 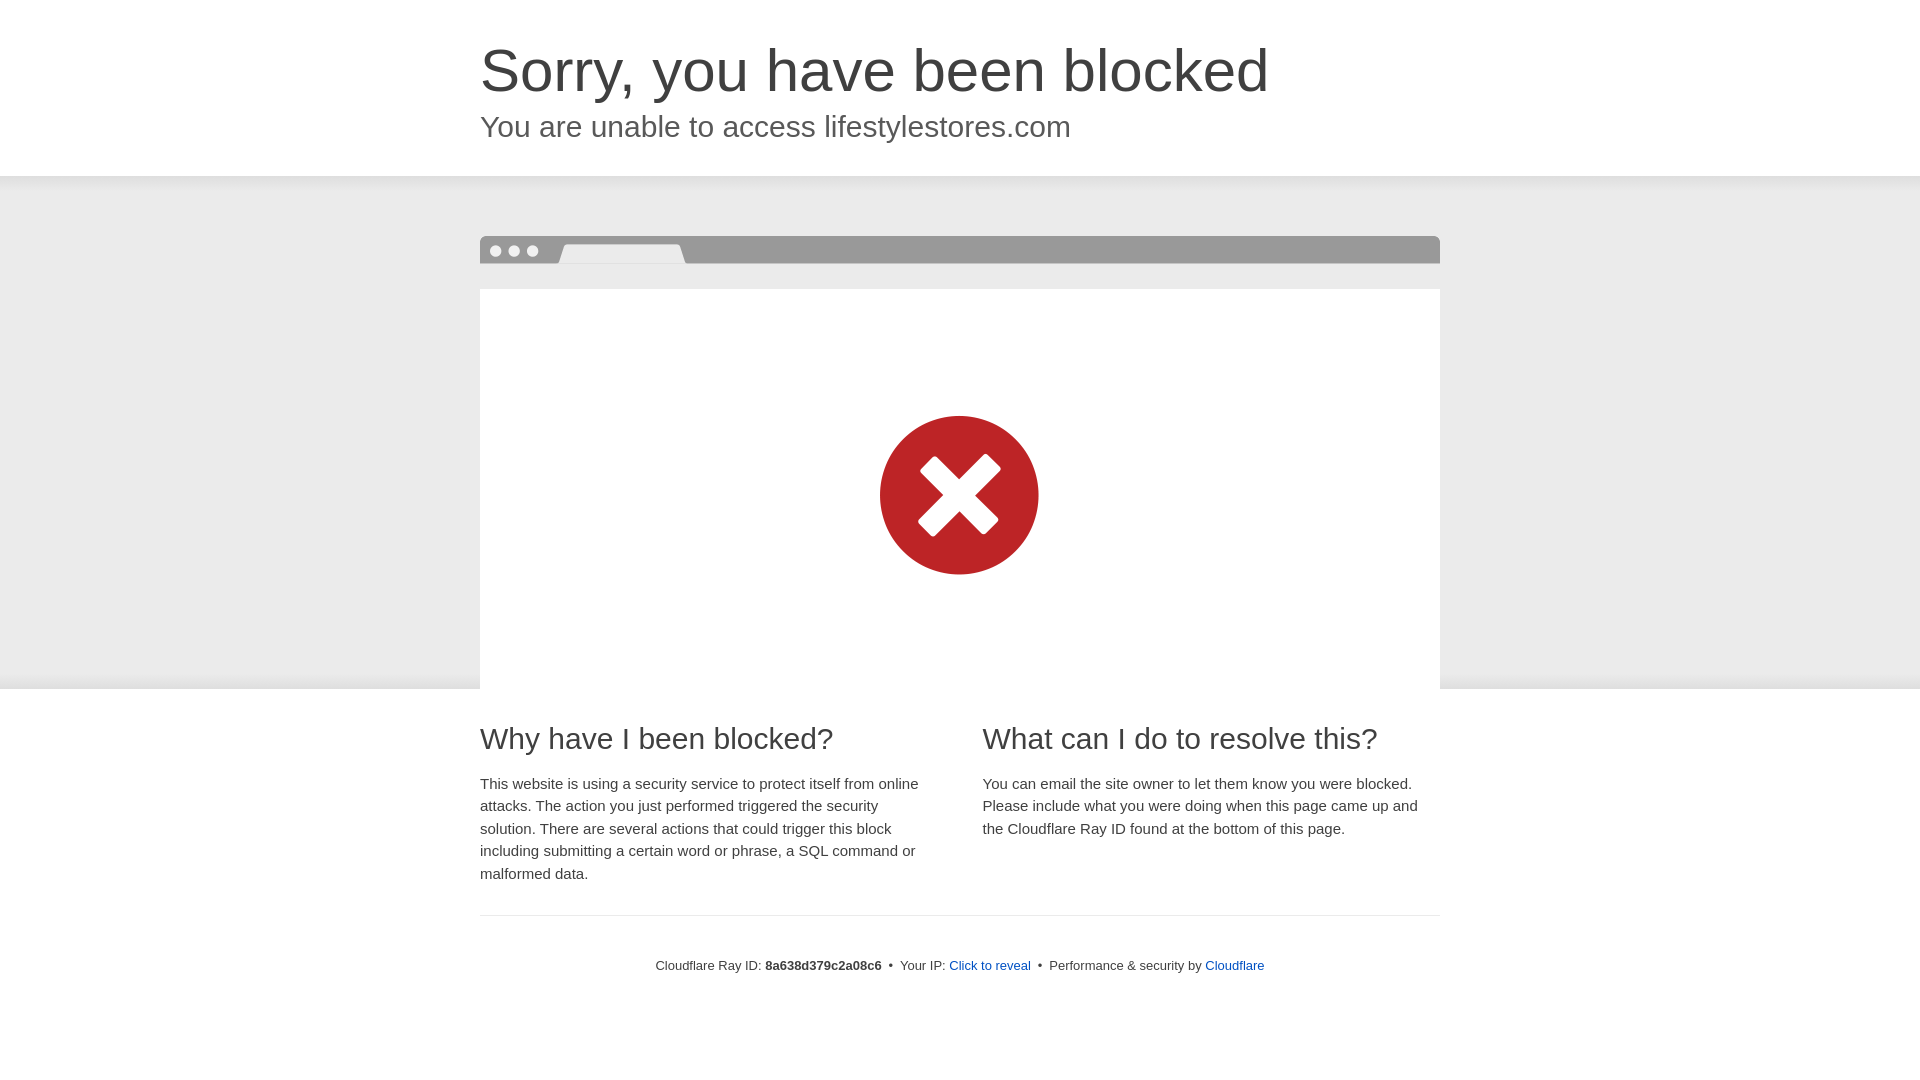 I want to click on Click to reveal, so click(x=990, y=966).